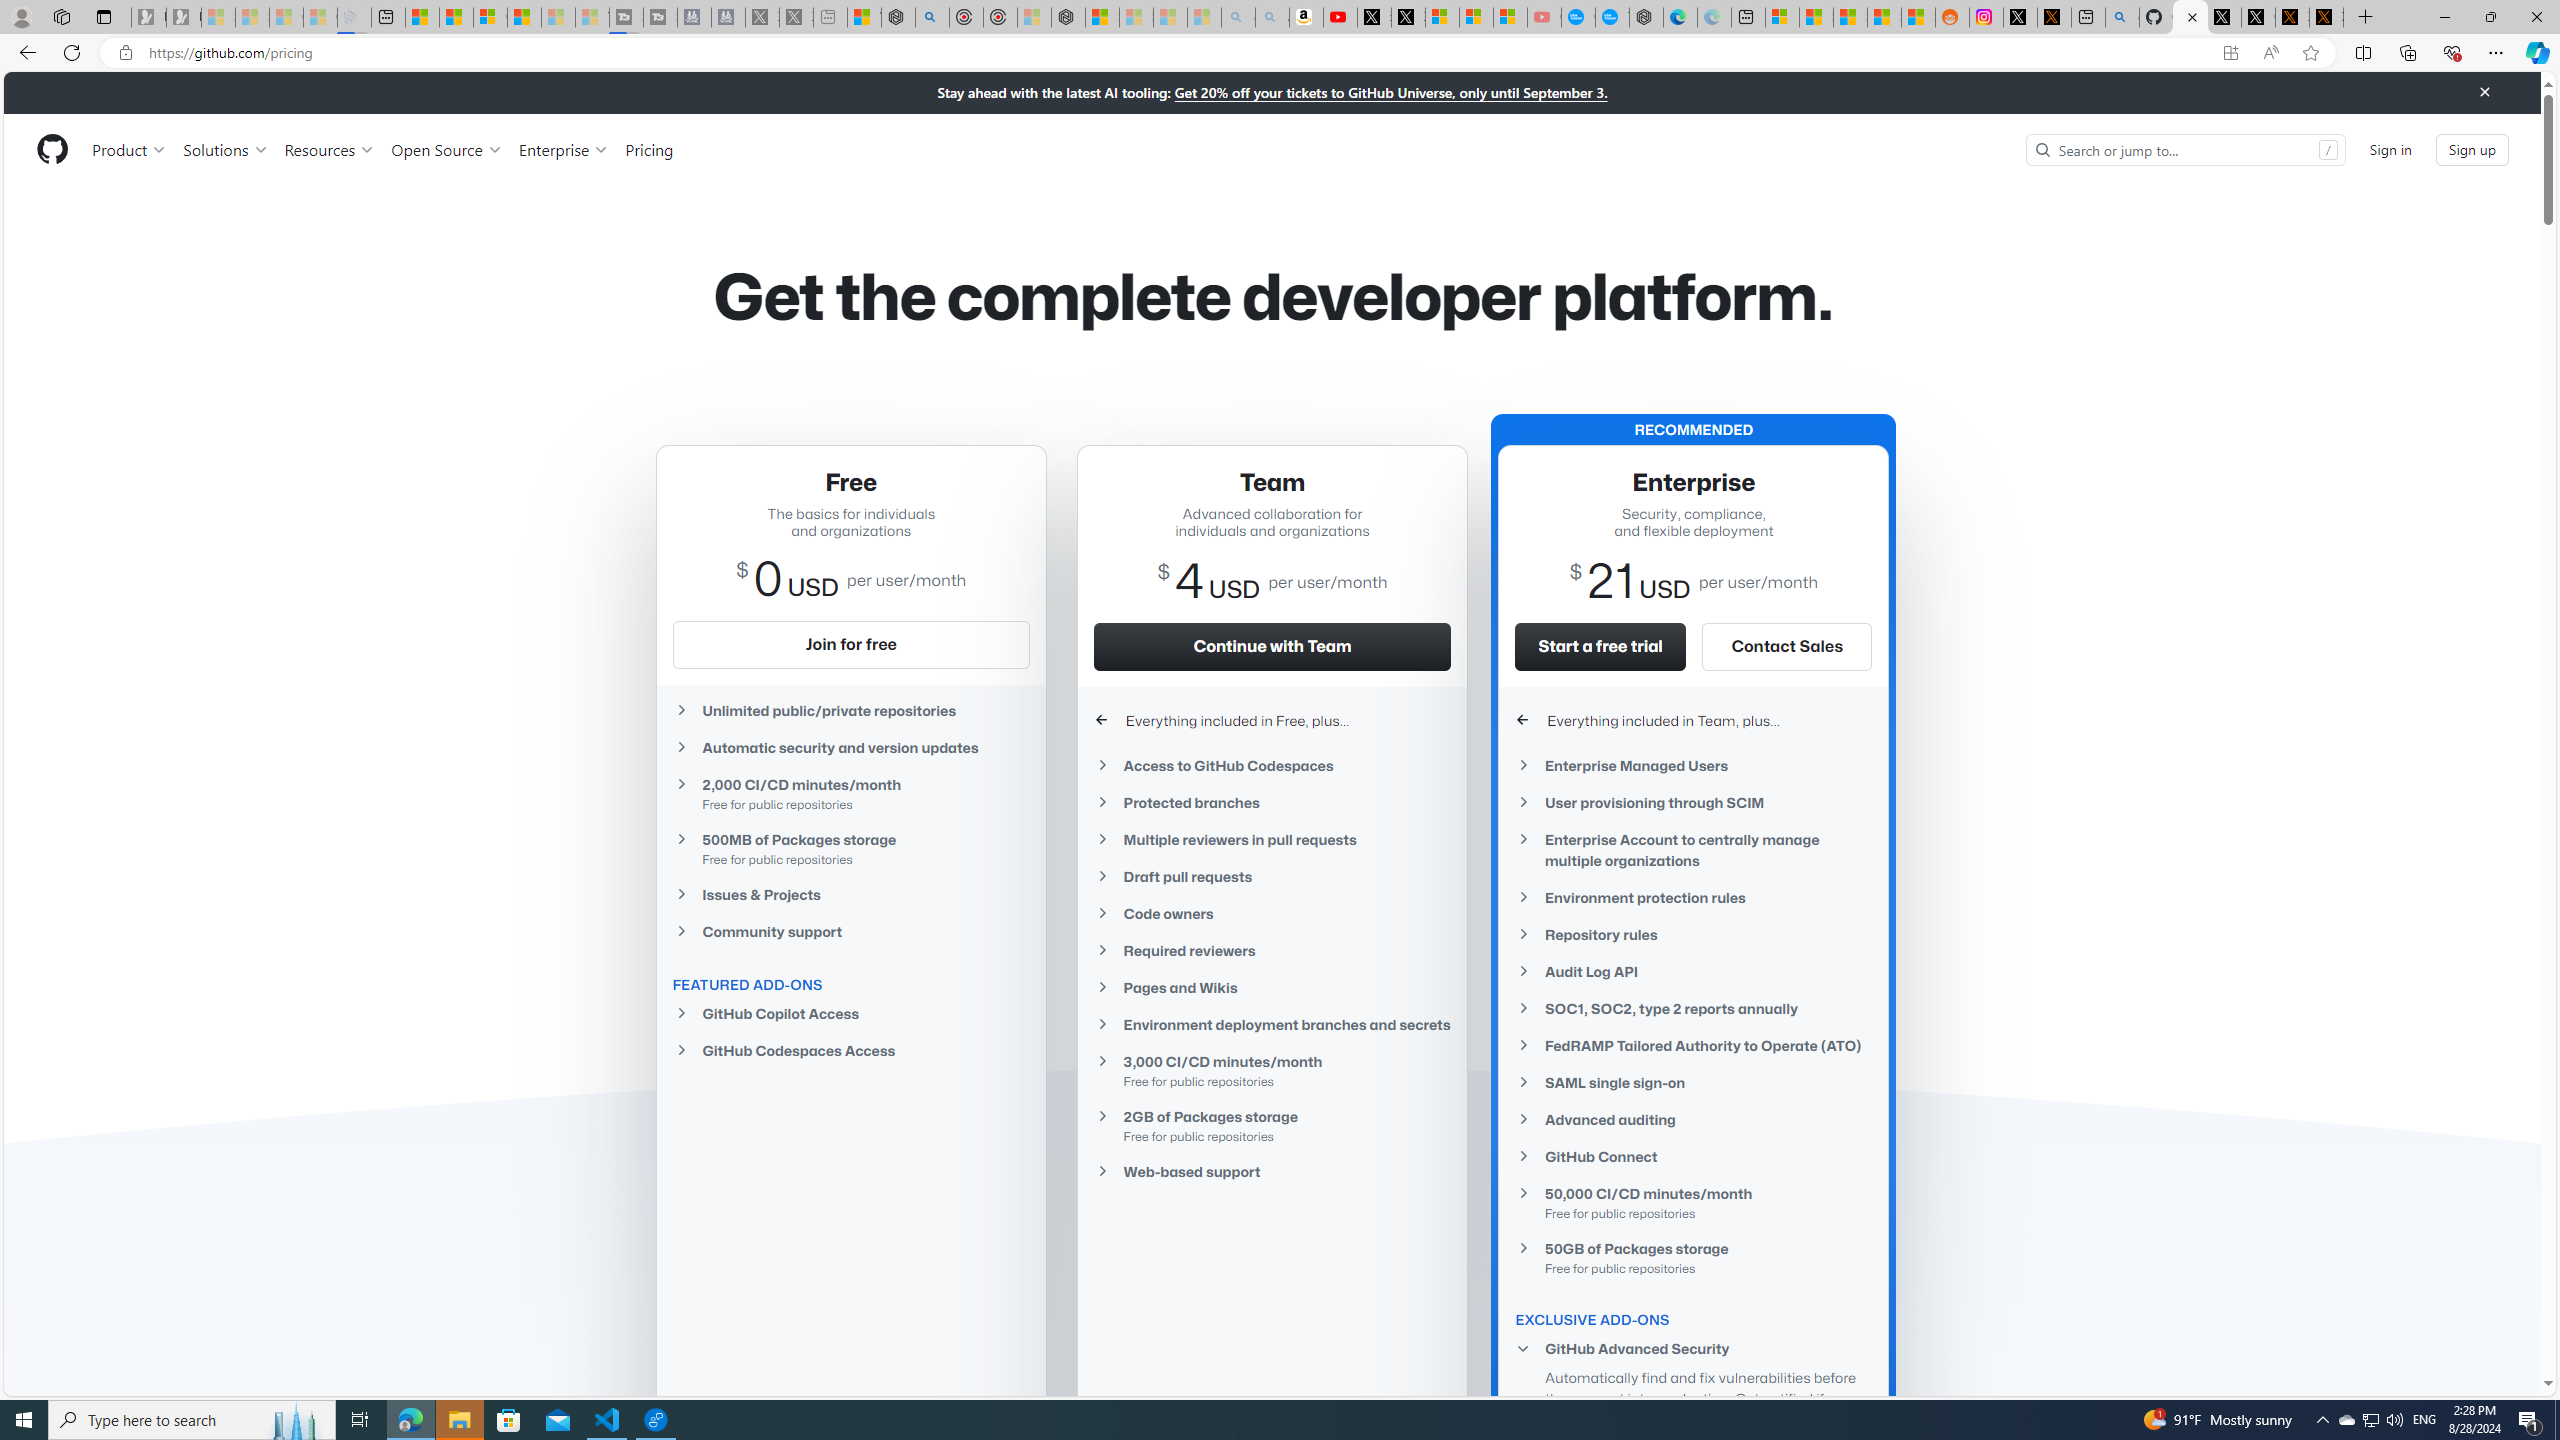 This screenshot has height=1440, width=2560. I want to click on Sign up, so click(2472, 148).